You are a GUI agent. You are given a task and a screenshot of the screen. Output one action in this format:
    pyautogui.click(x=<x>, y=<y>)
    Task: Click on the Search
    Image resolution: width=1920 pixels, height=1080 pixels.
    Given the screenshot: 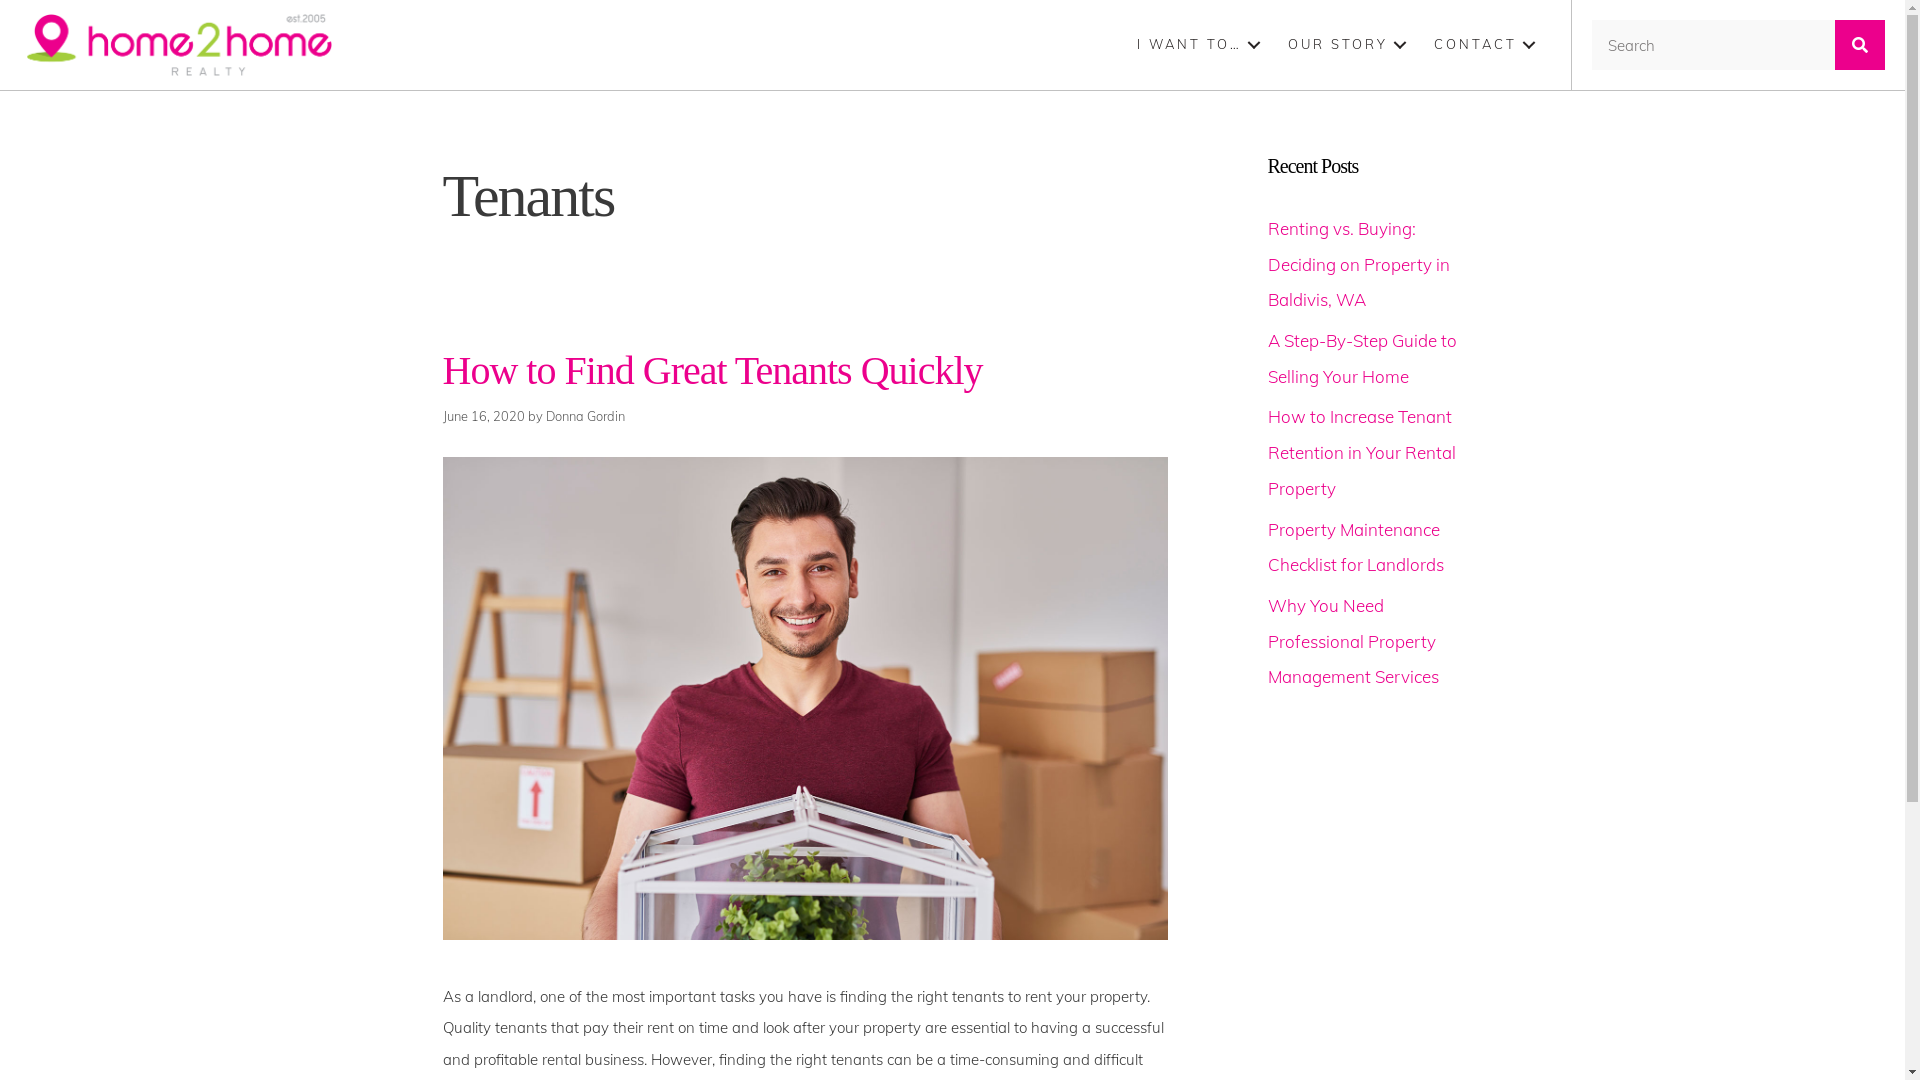 What is the action you would take?
    pyautogui.click(x=1714, y=45)
    